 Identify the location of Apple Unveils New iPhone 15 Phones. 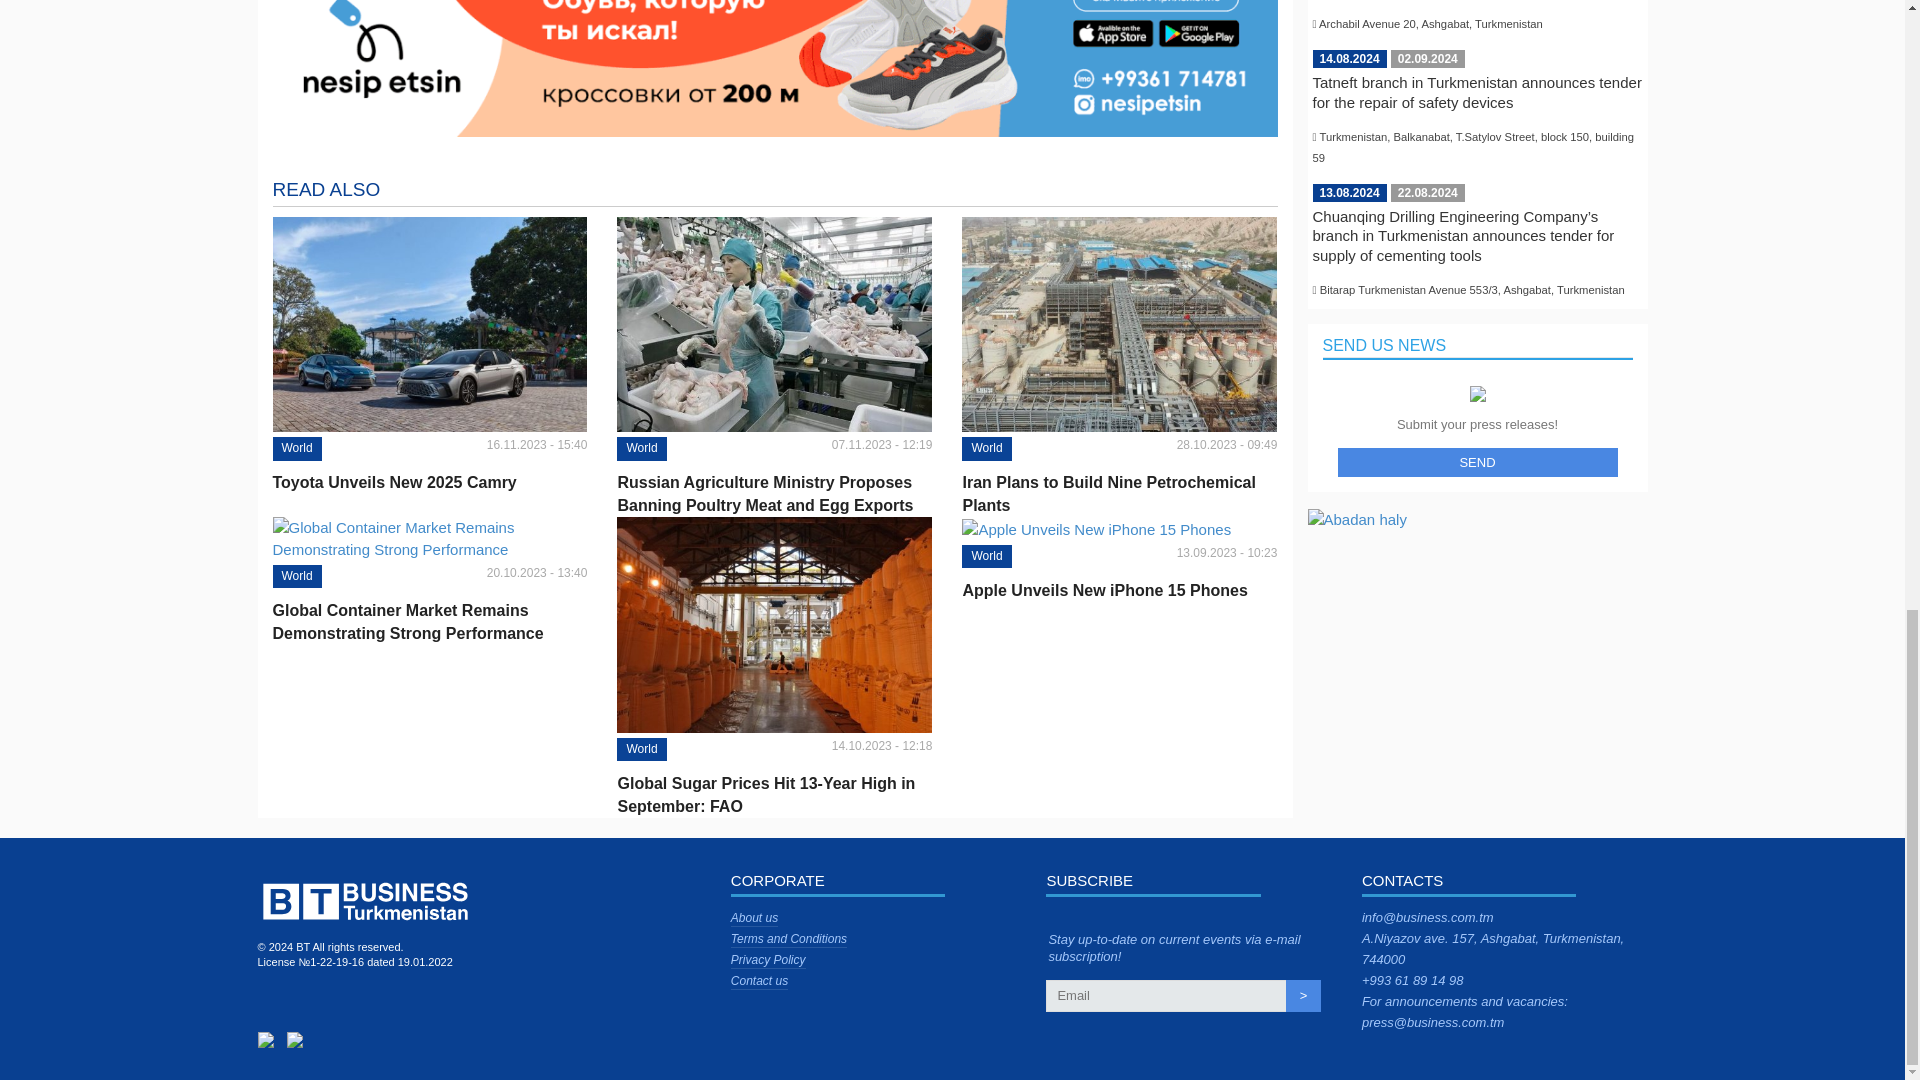
(1118, 590).